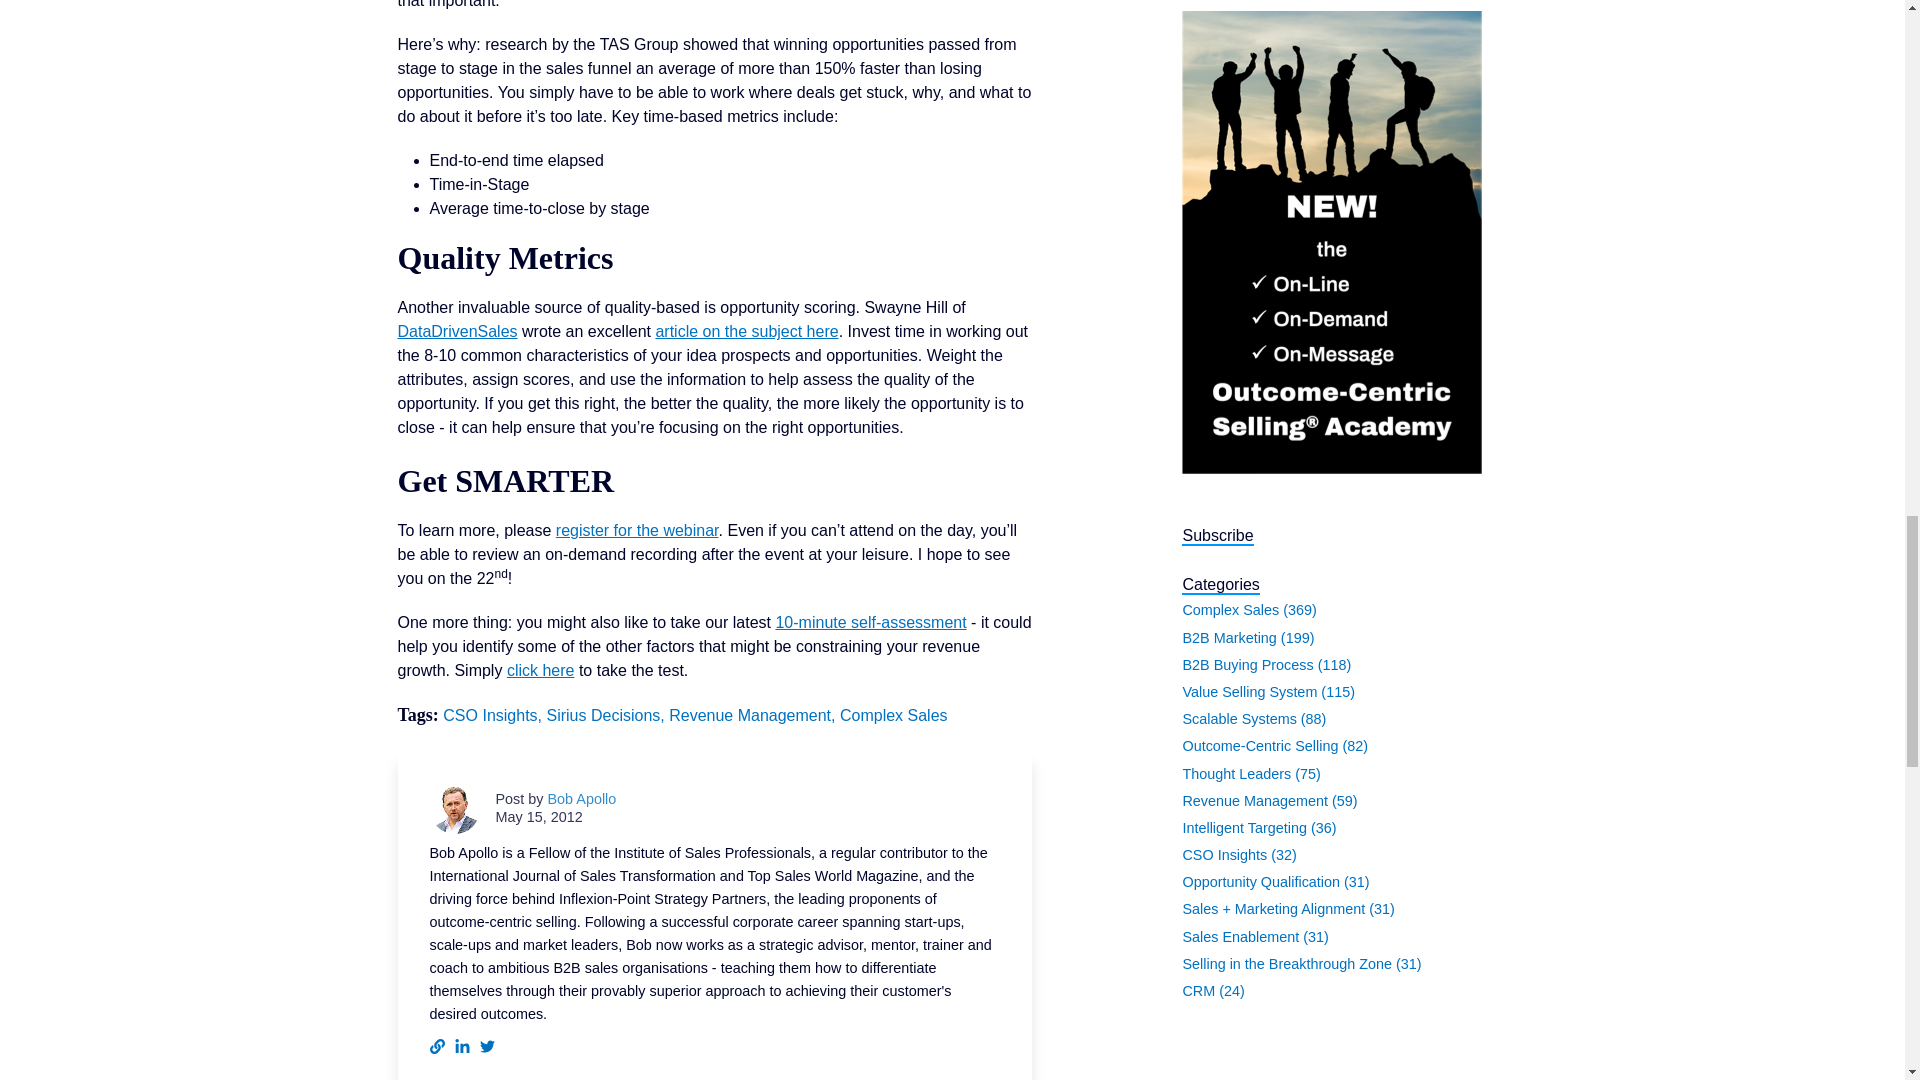  I want to click on 10-minute self-assessment, so click(870, 622).